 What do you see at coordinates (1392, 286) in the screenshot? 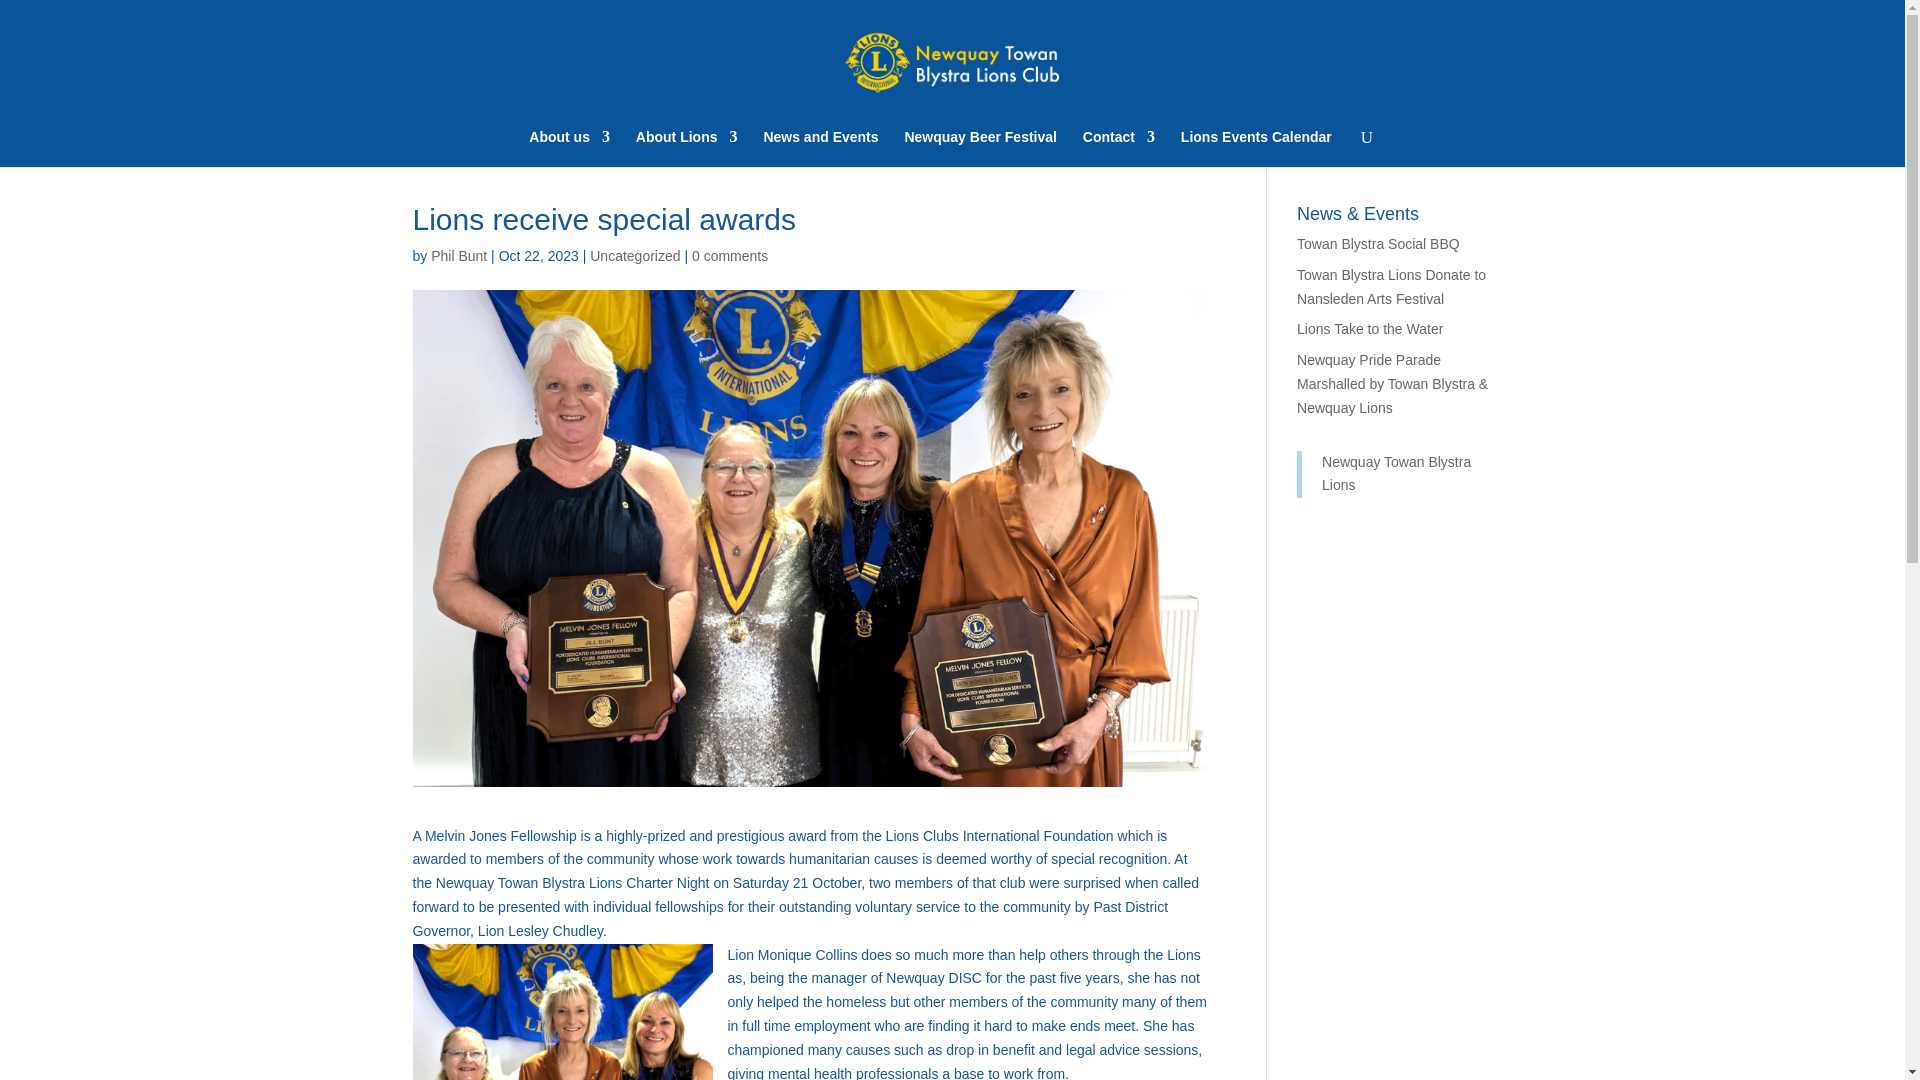
I see `Towan Blystra Lions Donate to Nansleden Arts Festival` at bounding box center [1392, 286].